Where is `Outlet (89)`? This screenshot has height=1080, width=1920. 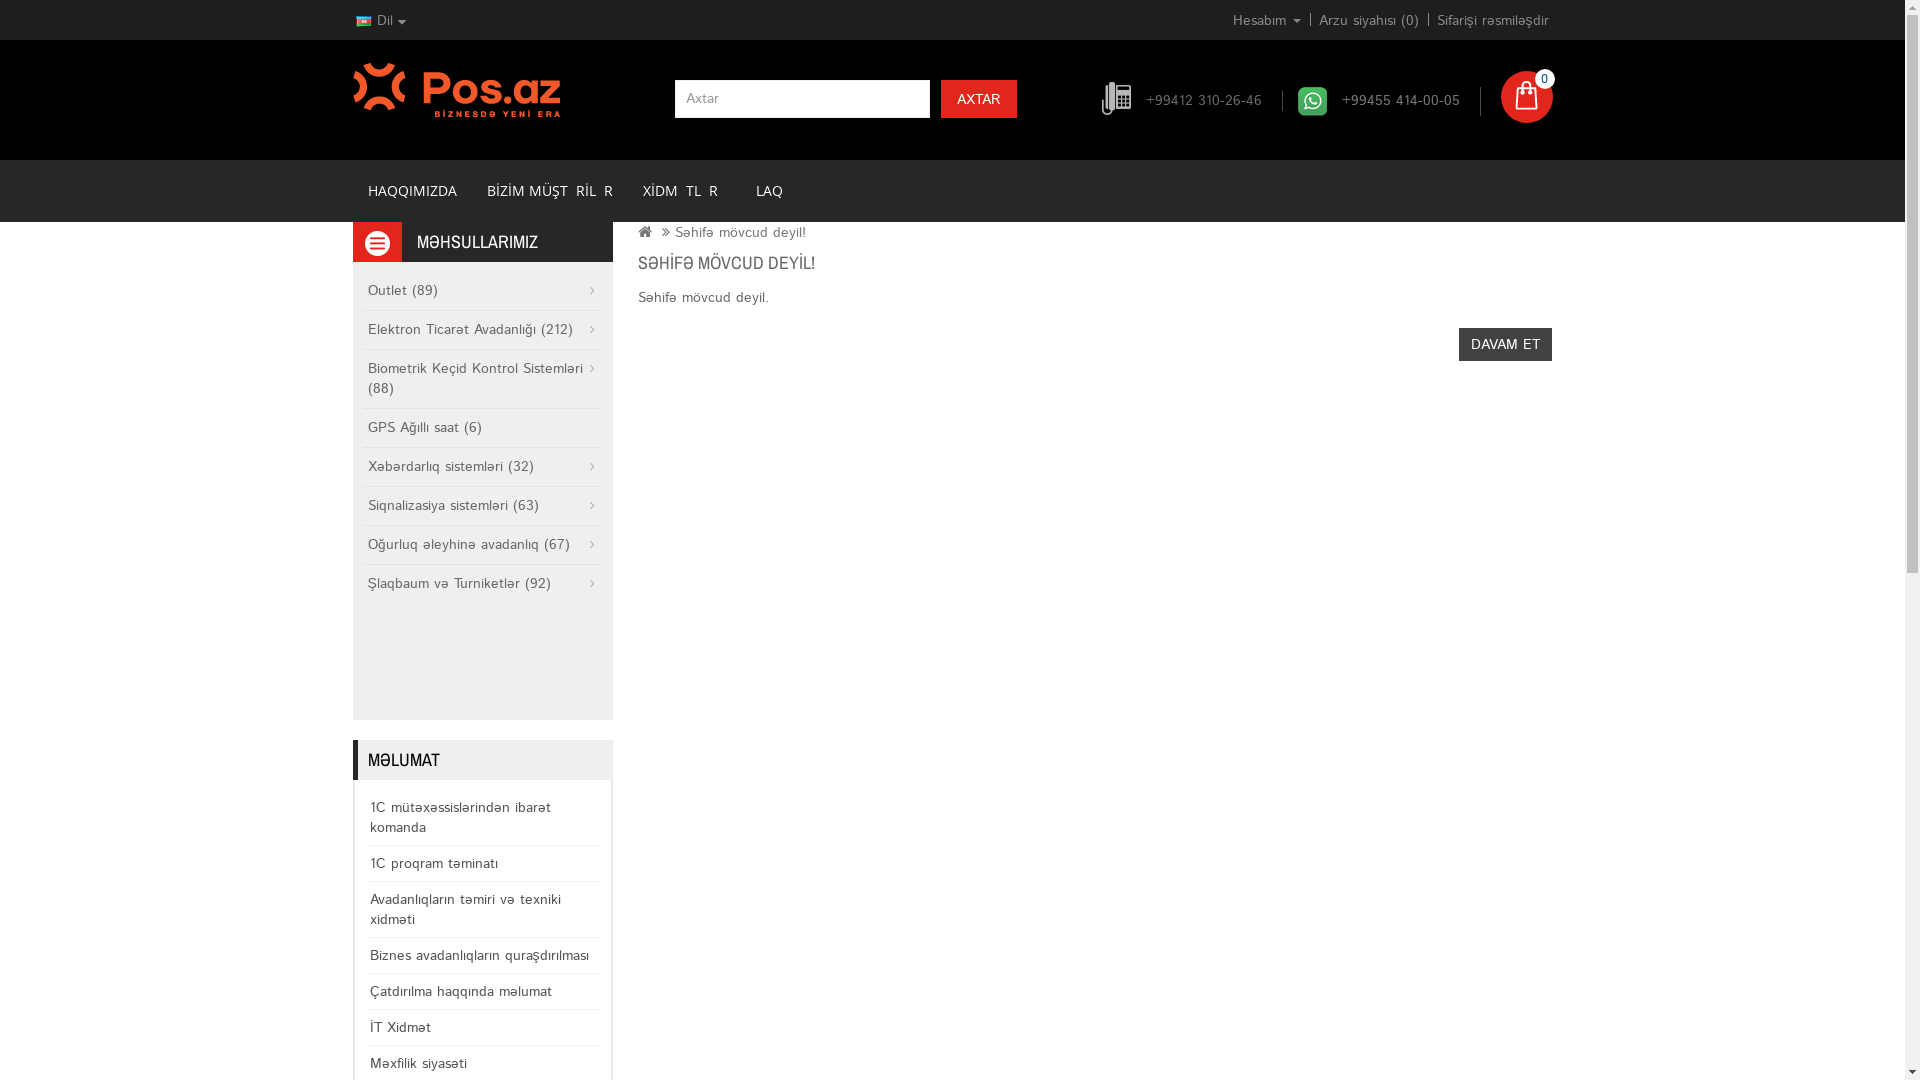
Outlet (89) is located at coordinates (481, 292).